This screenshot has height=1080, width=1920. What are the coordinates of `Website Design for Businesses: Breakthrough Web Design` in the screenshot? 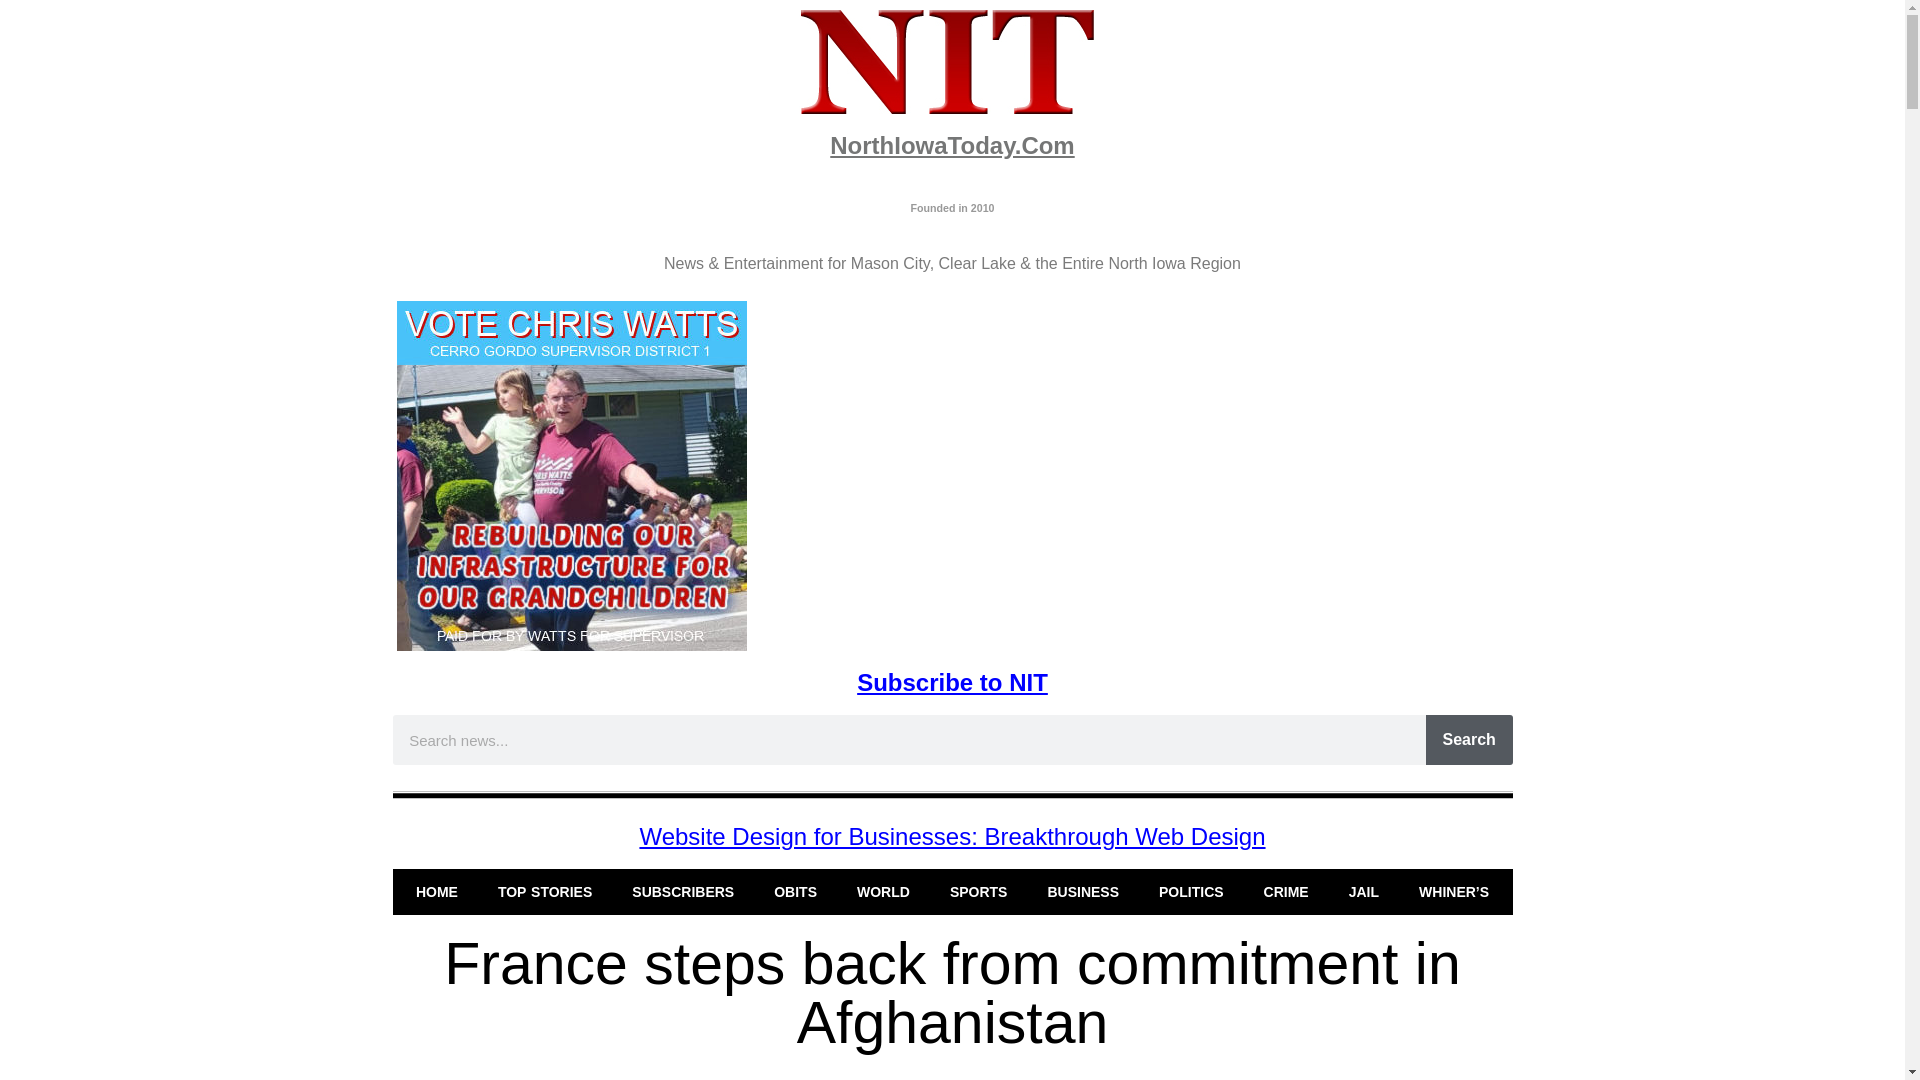 It's located at (952, 836).